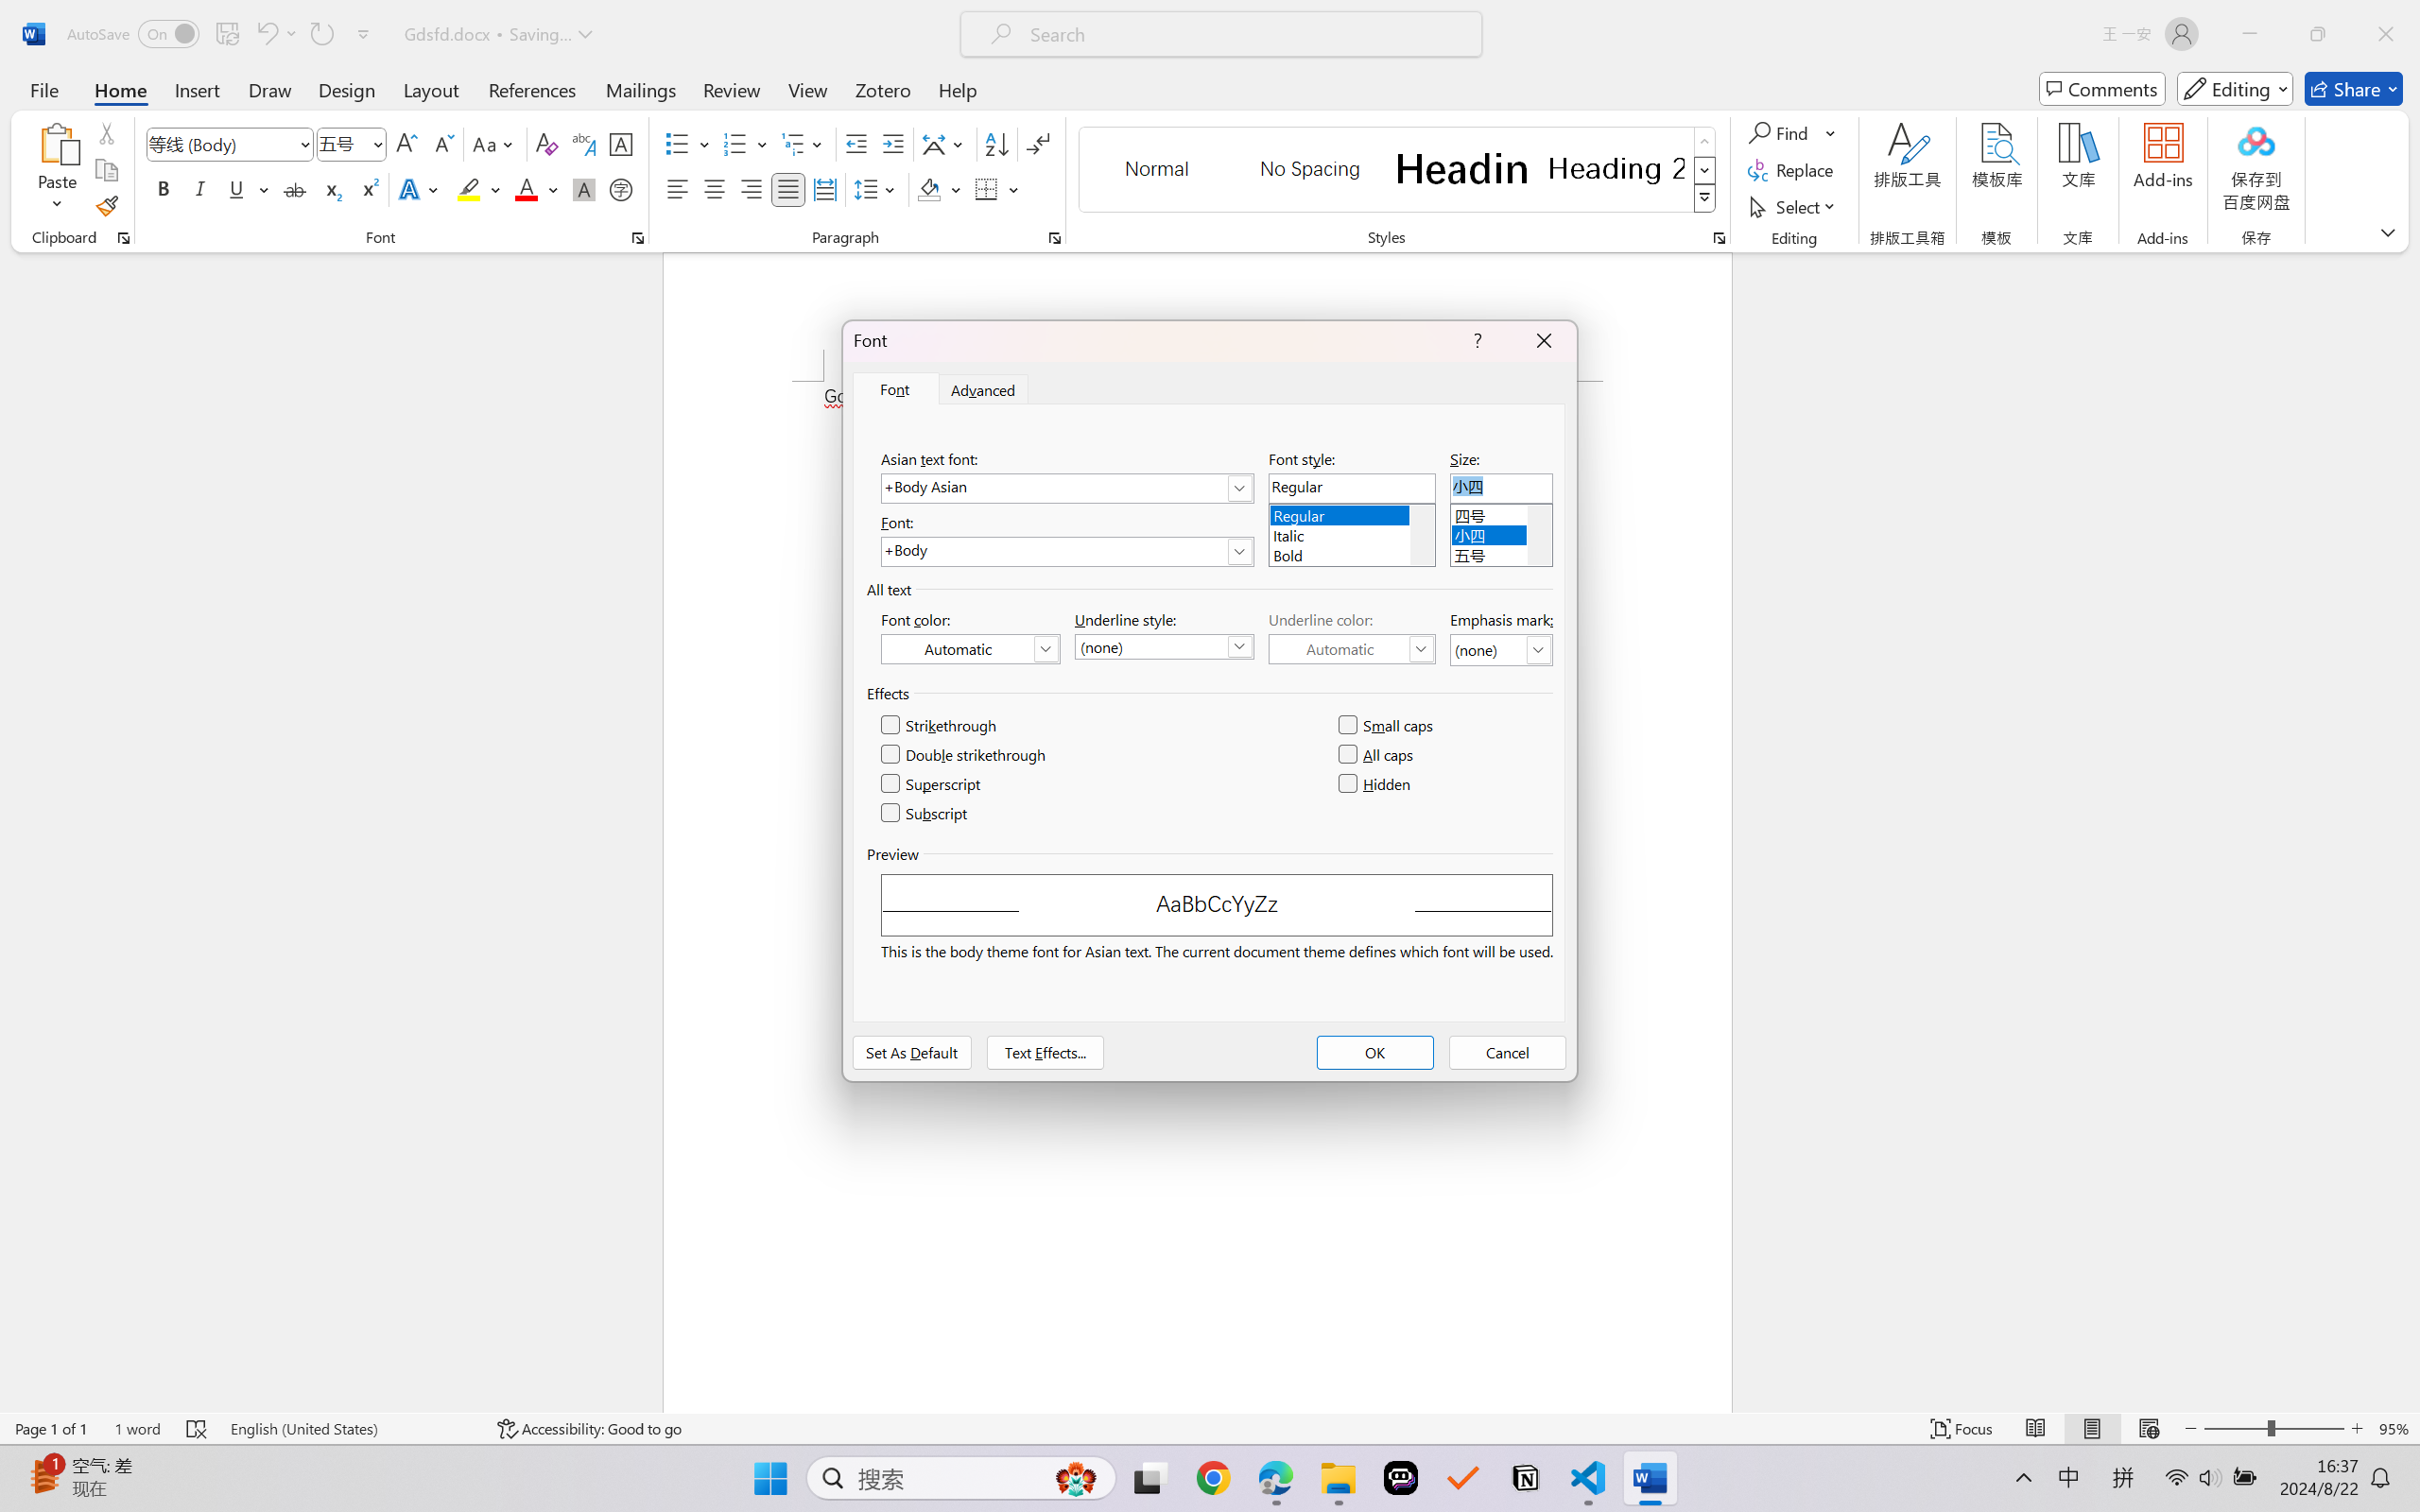 Image resolution: width=2420 pixels, height=1512 pixels. I want to click on Class: MsoCommandBar, so click(1210, 1428).